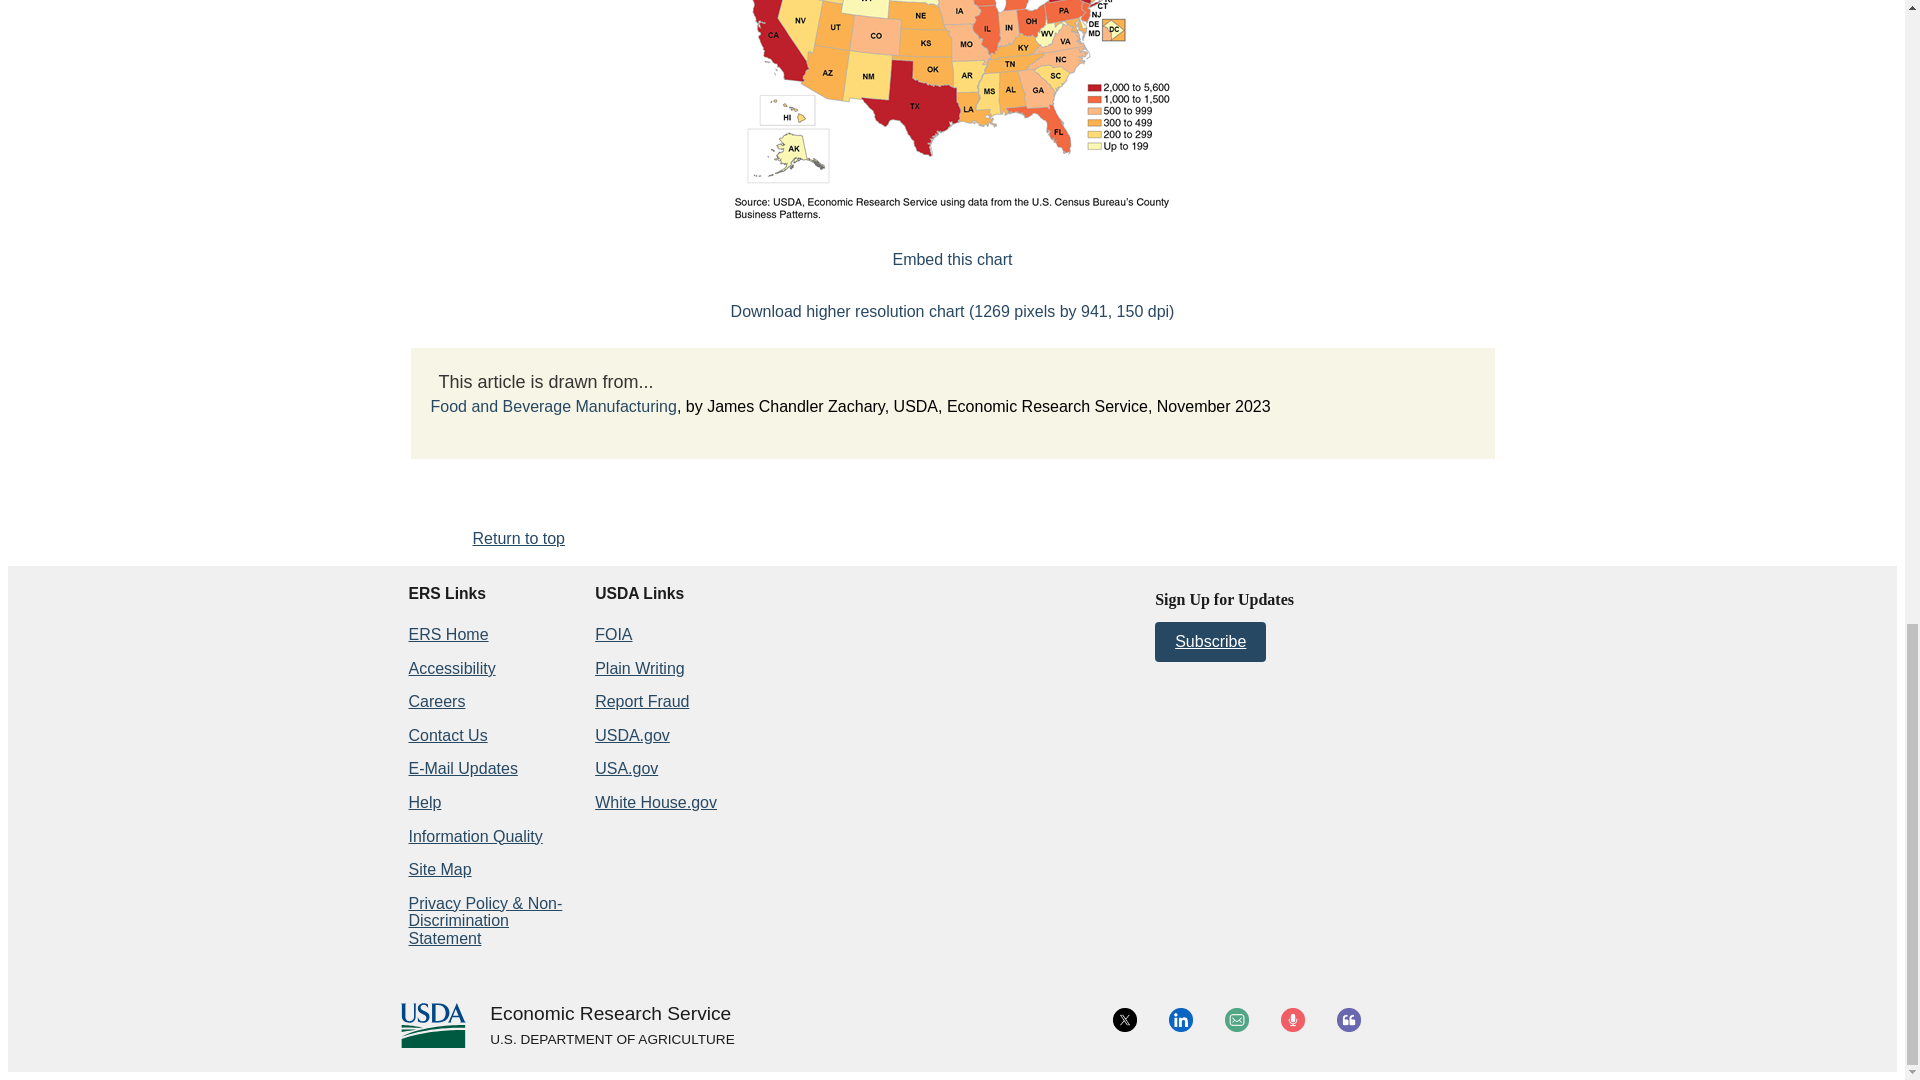 The height and width of the screenshot is (1080, 1920). What do you see at coordinates (462, 768) in the screenshot?
I see `E-Mail Updates` at bounding box center [462, 768].